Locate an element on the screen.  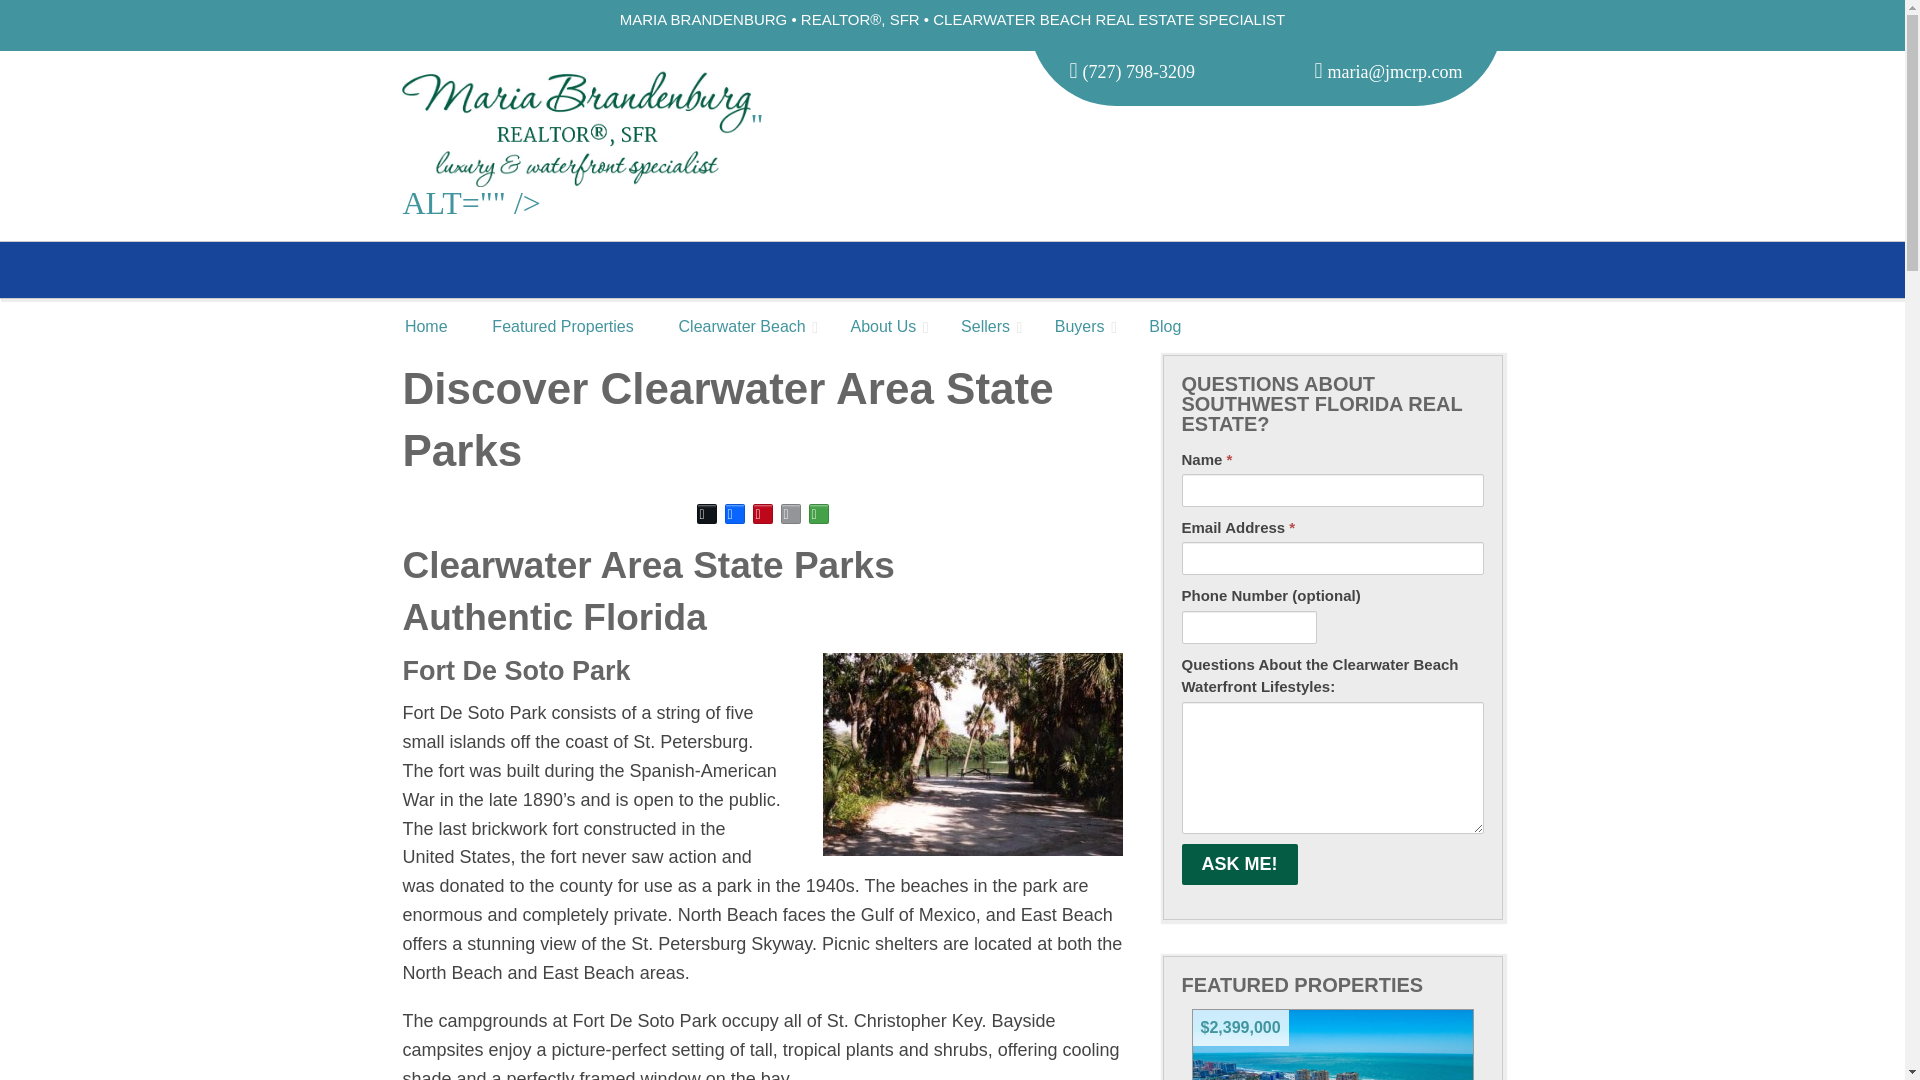
Featured Properties is located at coordinates (563, 326).